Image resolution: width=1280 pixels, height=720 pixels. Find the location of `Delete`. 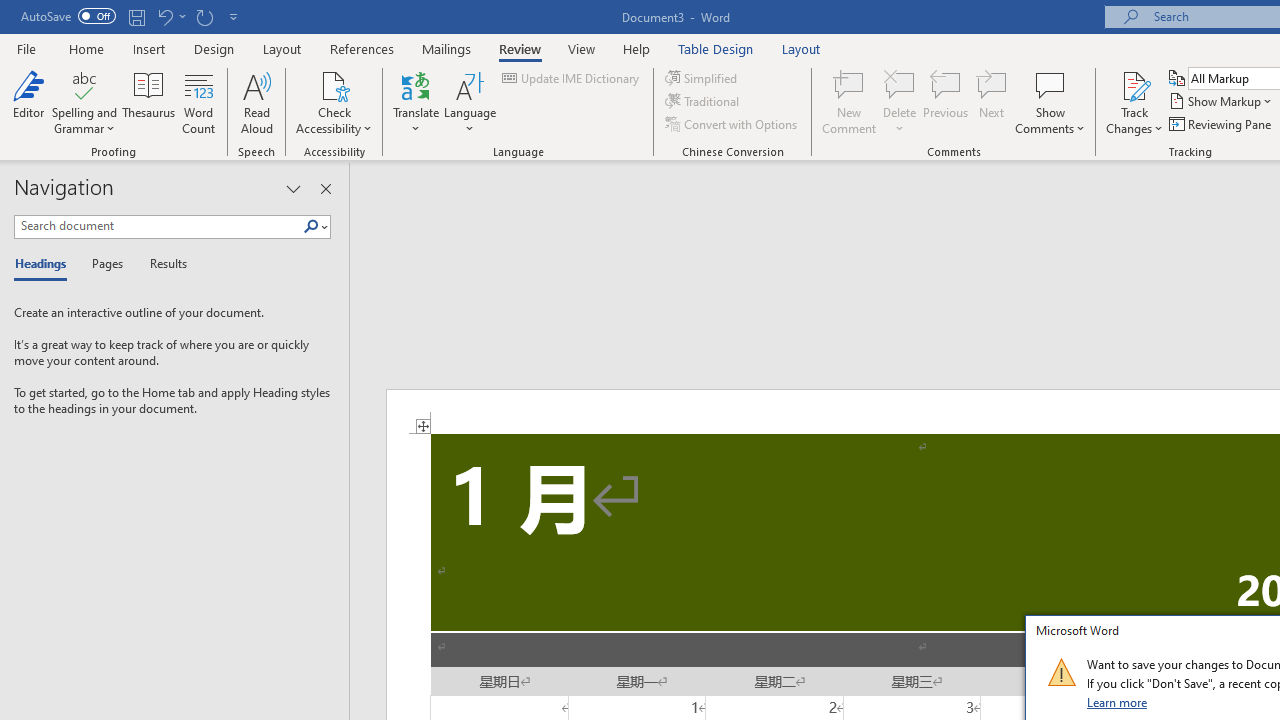

Delete is located at coordinates (900, 102).